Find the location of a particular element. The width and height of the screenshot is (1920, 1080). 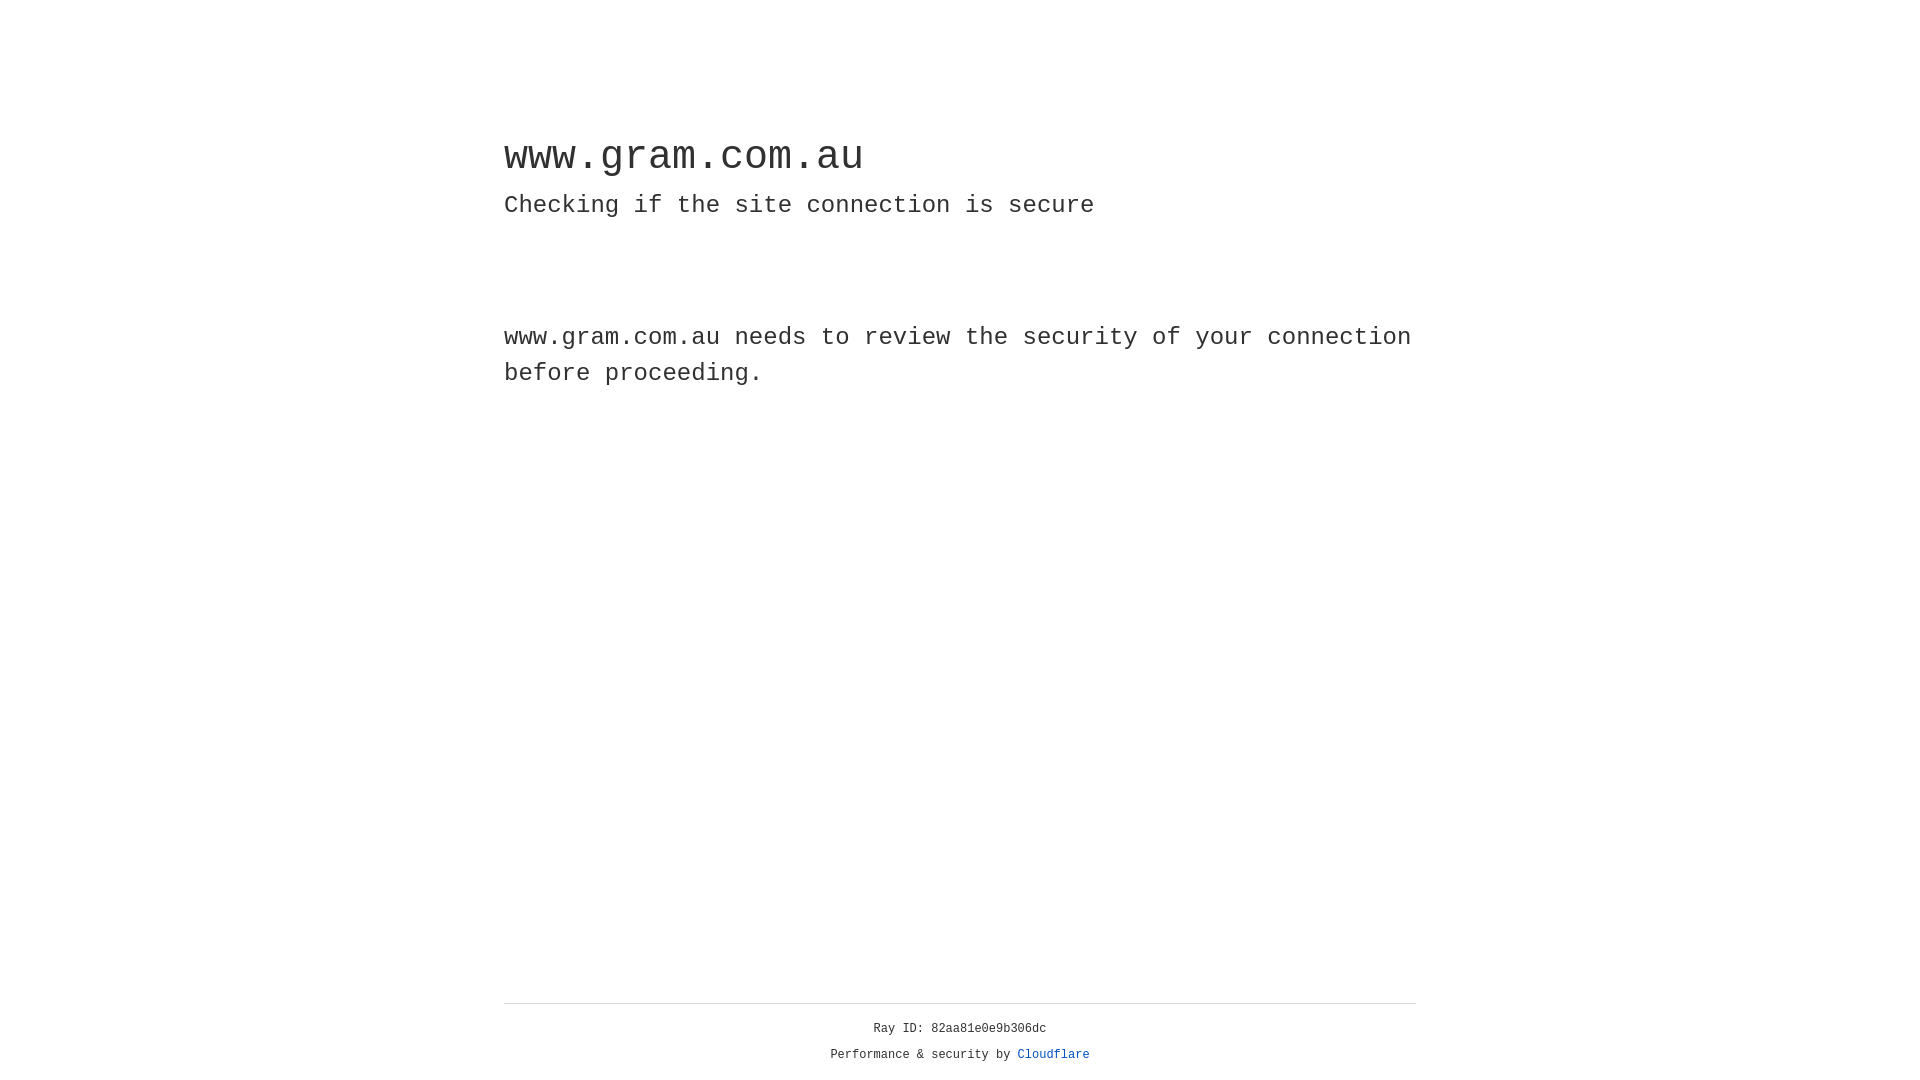

Cloudflare is located at coordinates (1054, 1055).